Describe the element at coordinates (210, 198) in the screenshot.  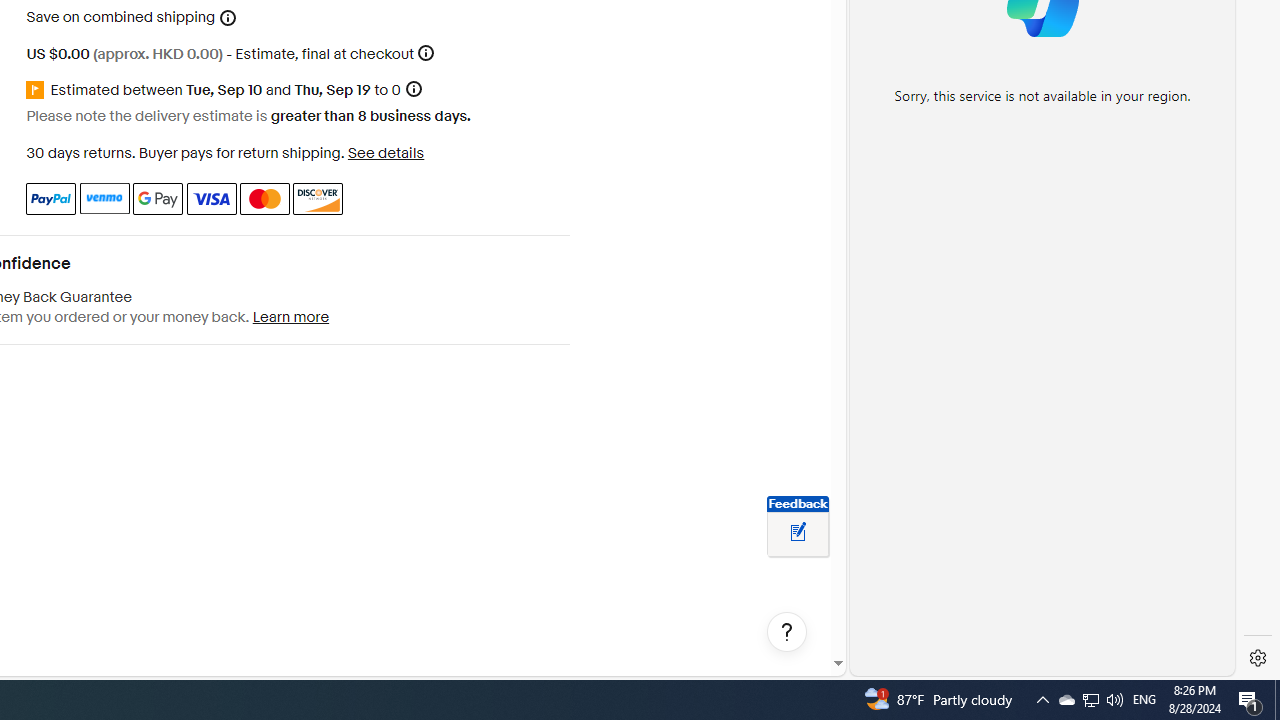
I see `Visa` at that location.